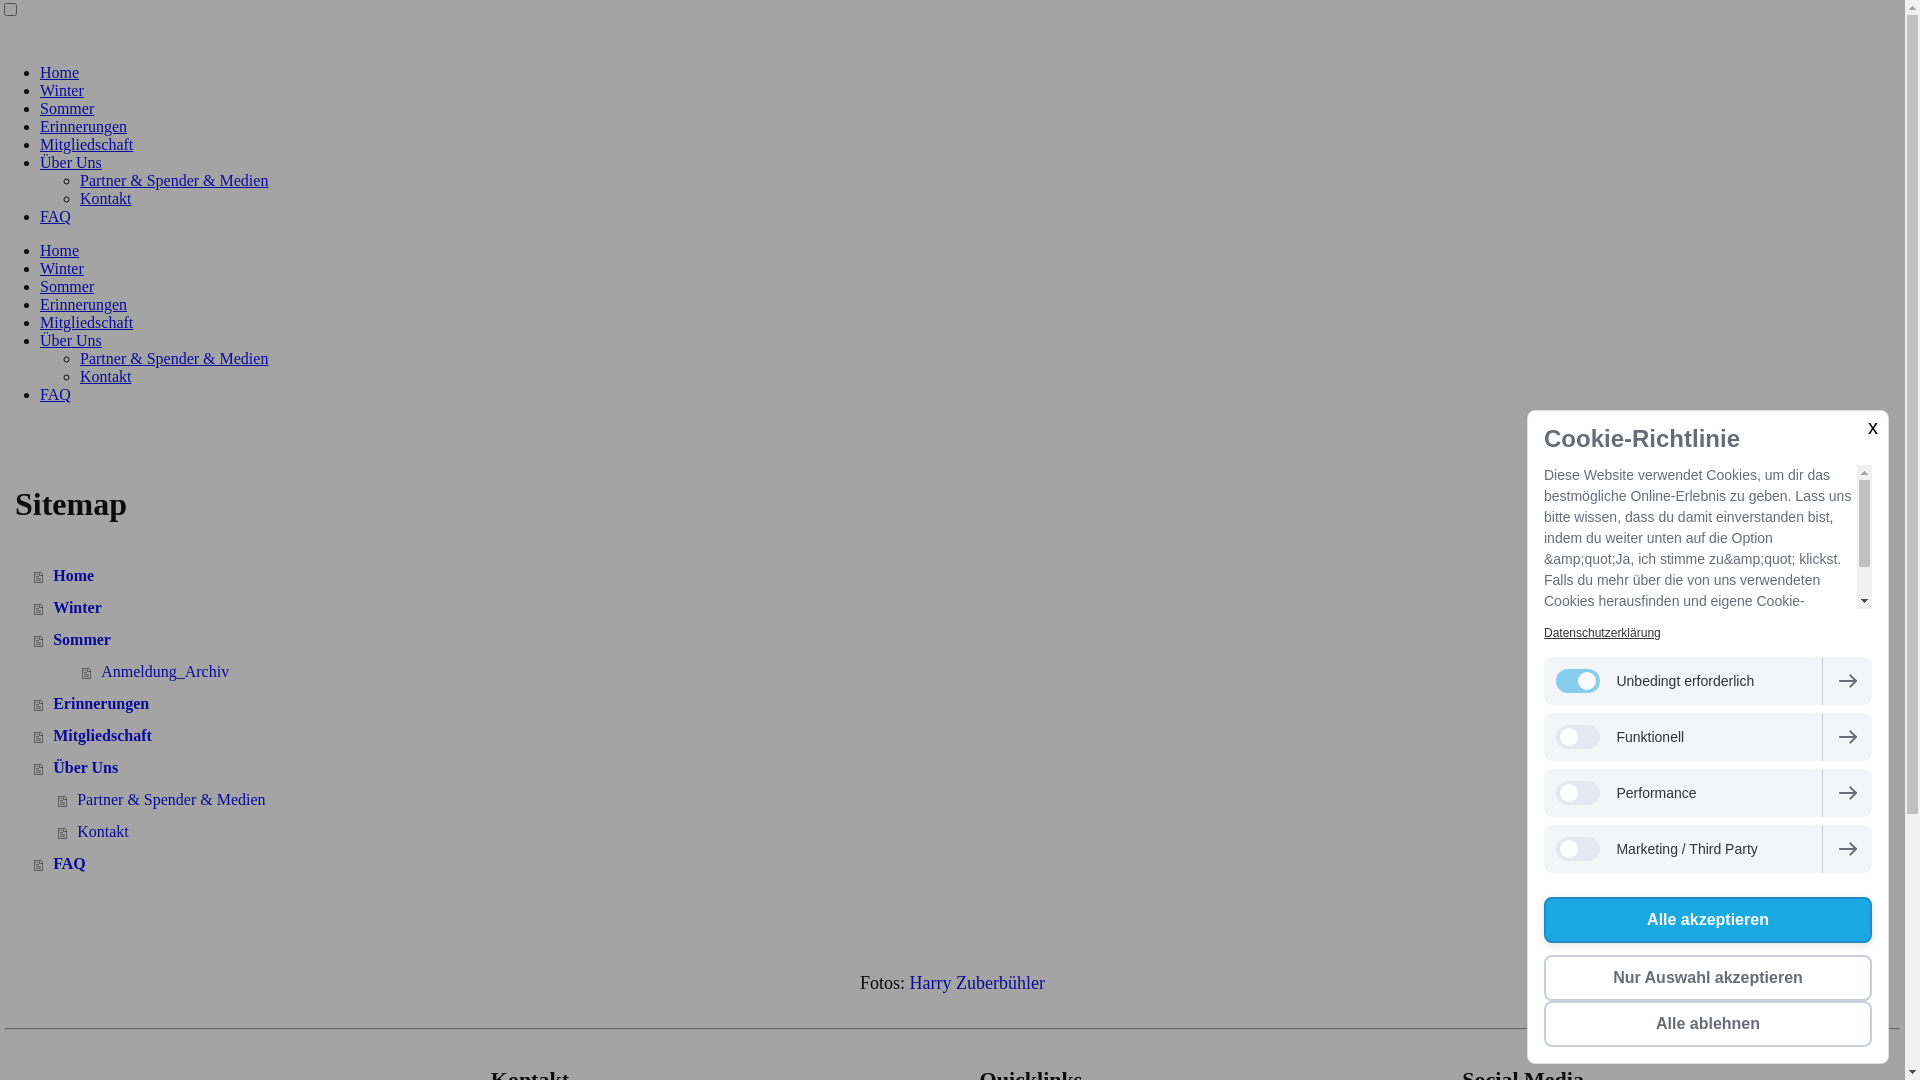 The width and height of the screenshot is (1920, 1080). Describe the element at coordinates (1708, 1024) in the screenshot. I see `Alle ablehnen` at that location.